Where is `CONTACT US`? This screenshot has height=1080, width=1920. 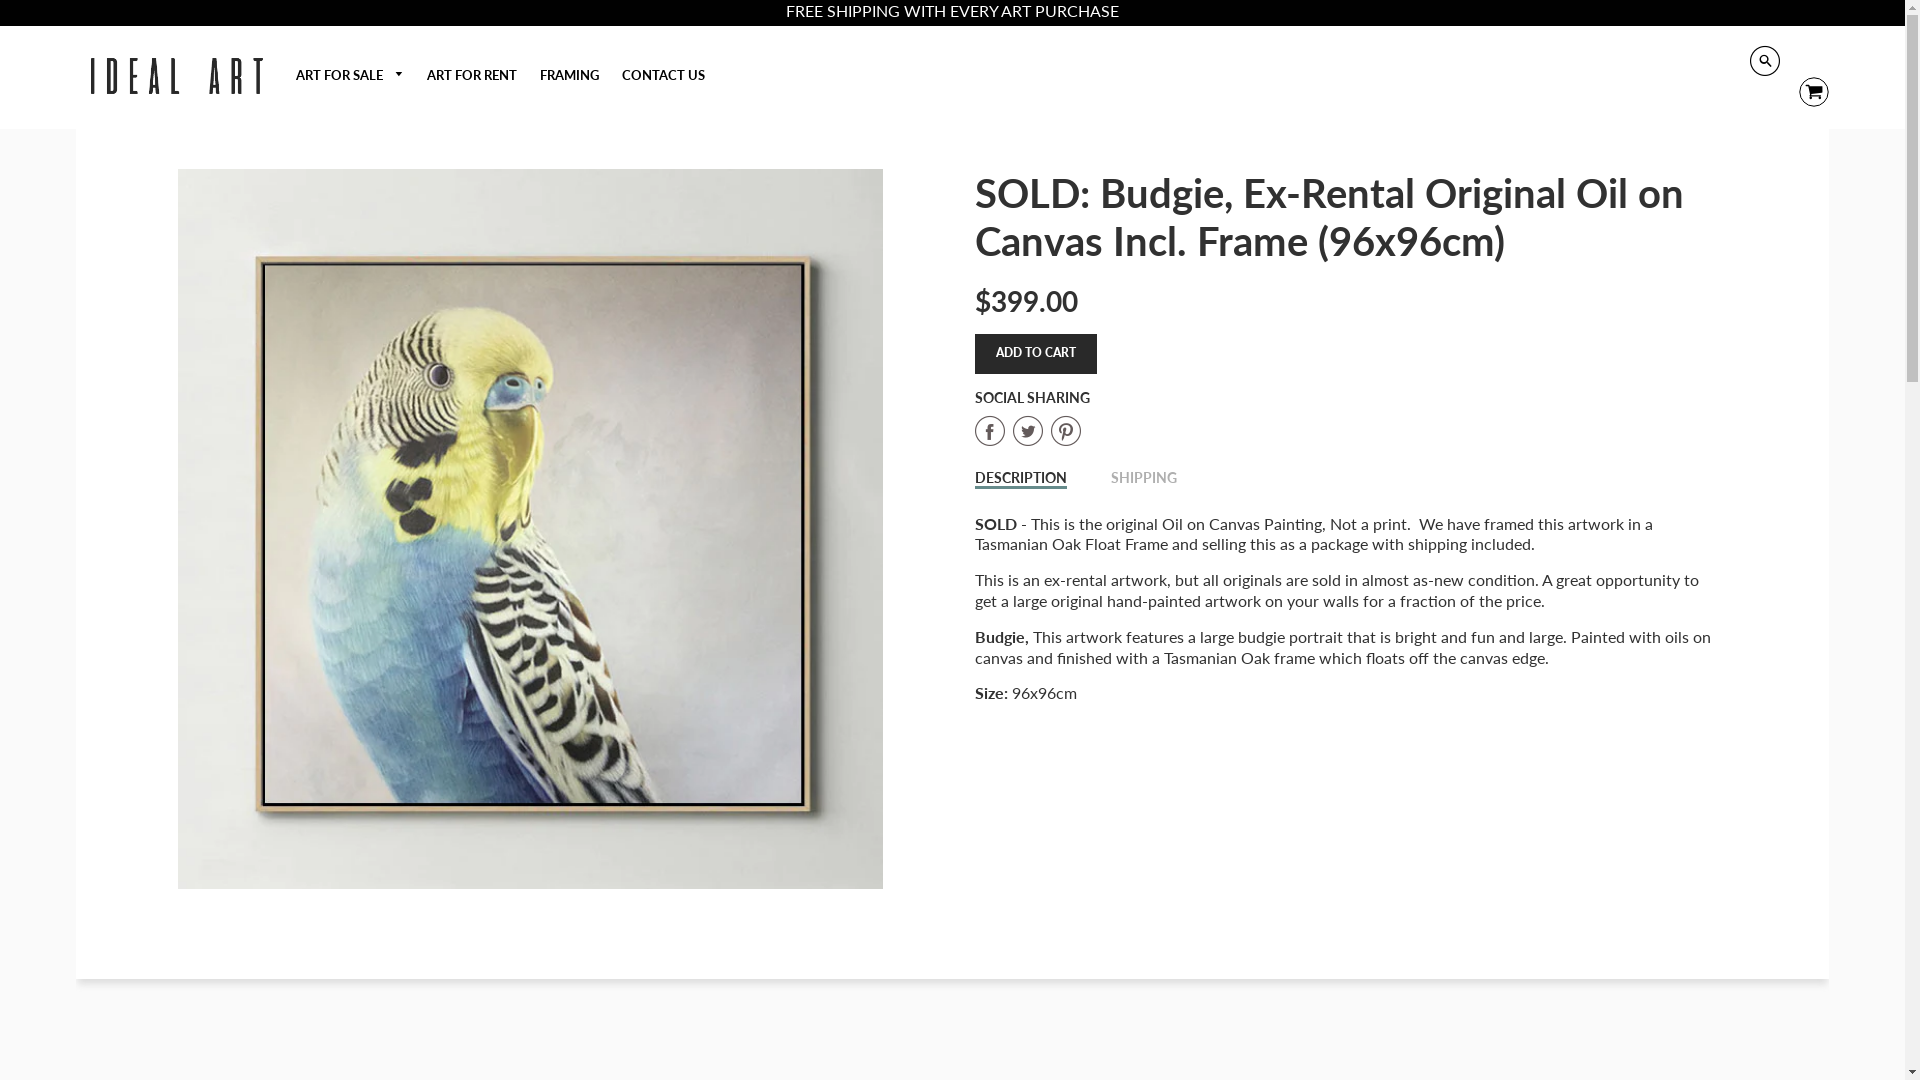
CONTACT US is located at coordinates (664, 75).